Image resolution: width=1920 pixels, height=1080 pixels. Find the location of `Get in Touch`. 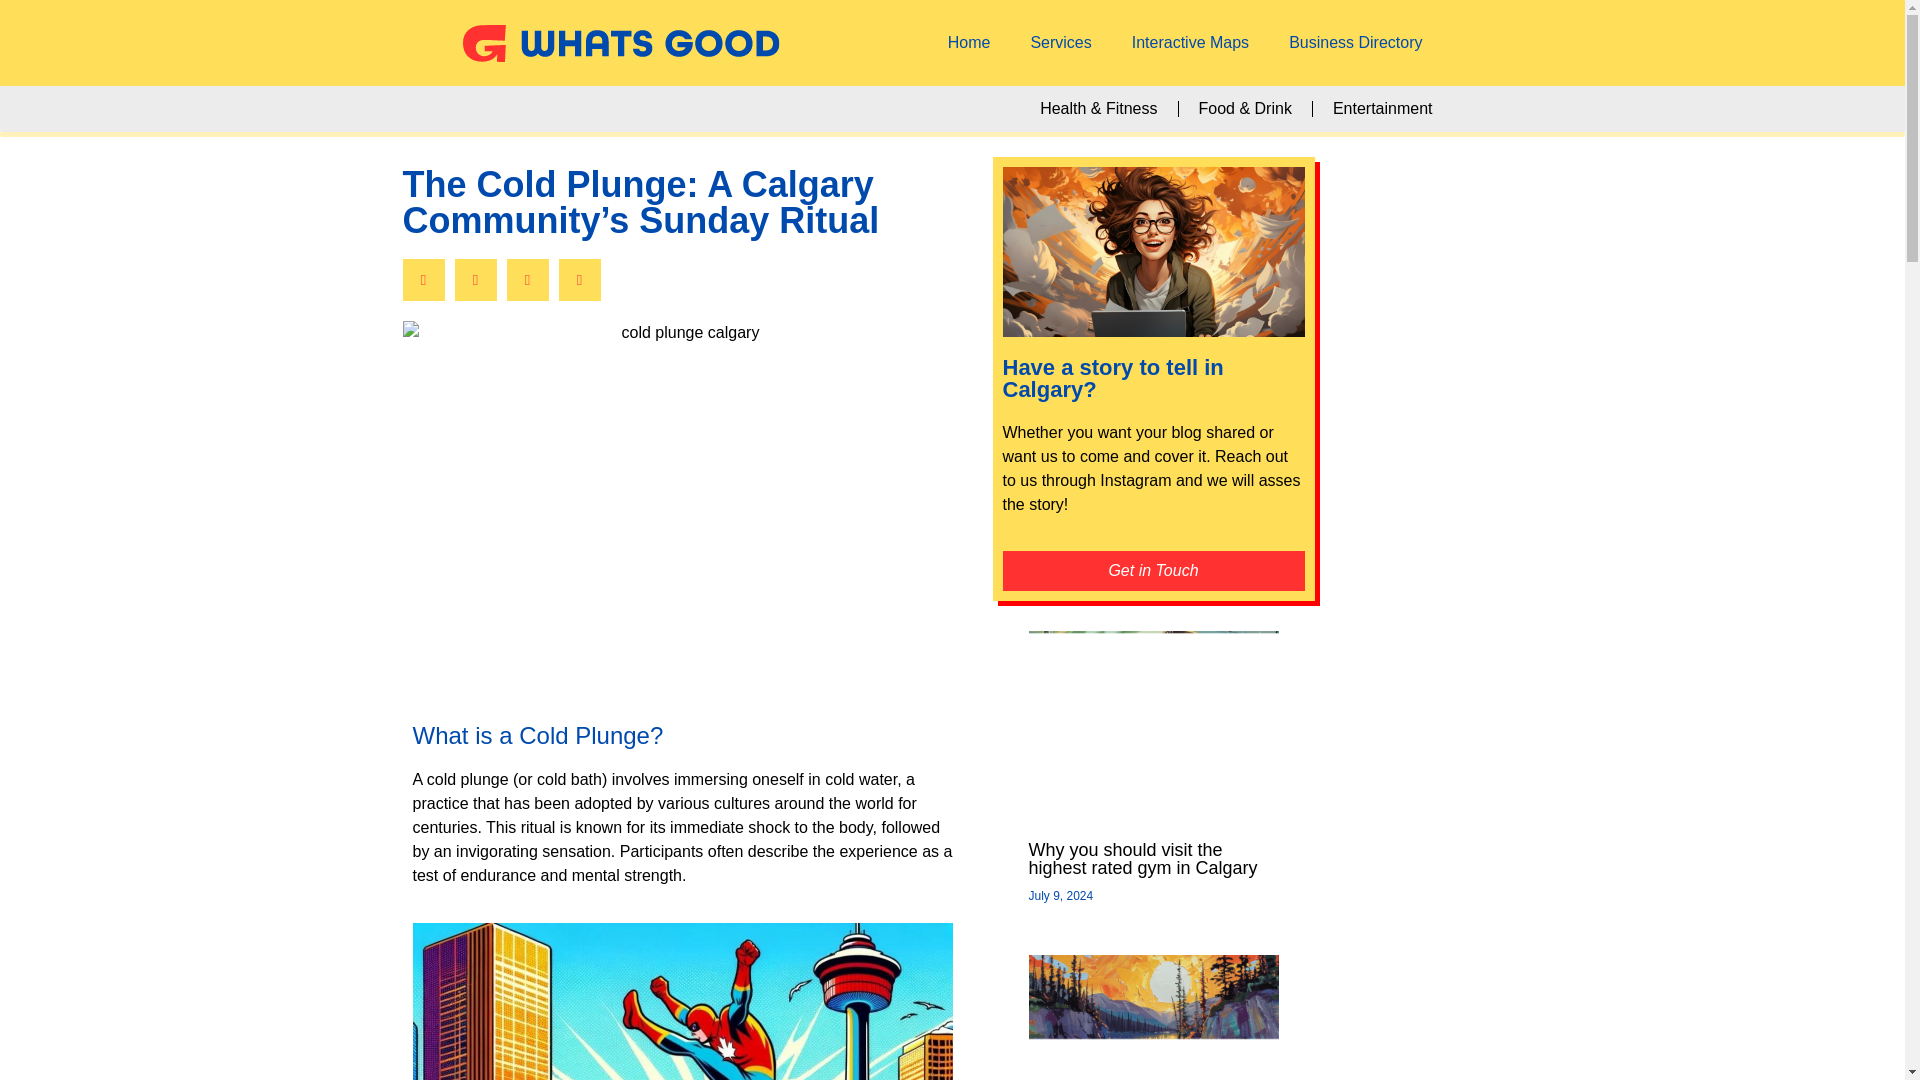

Get in Touch is located at coordinates (1152, 570).